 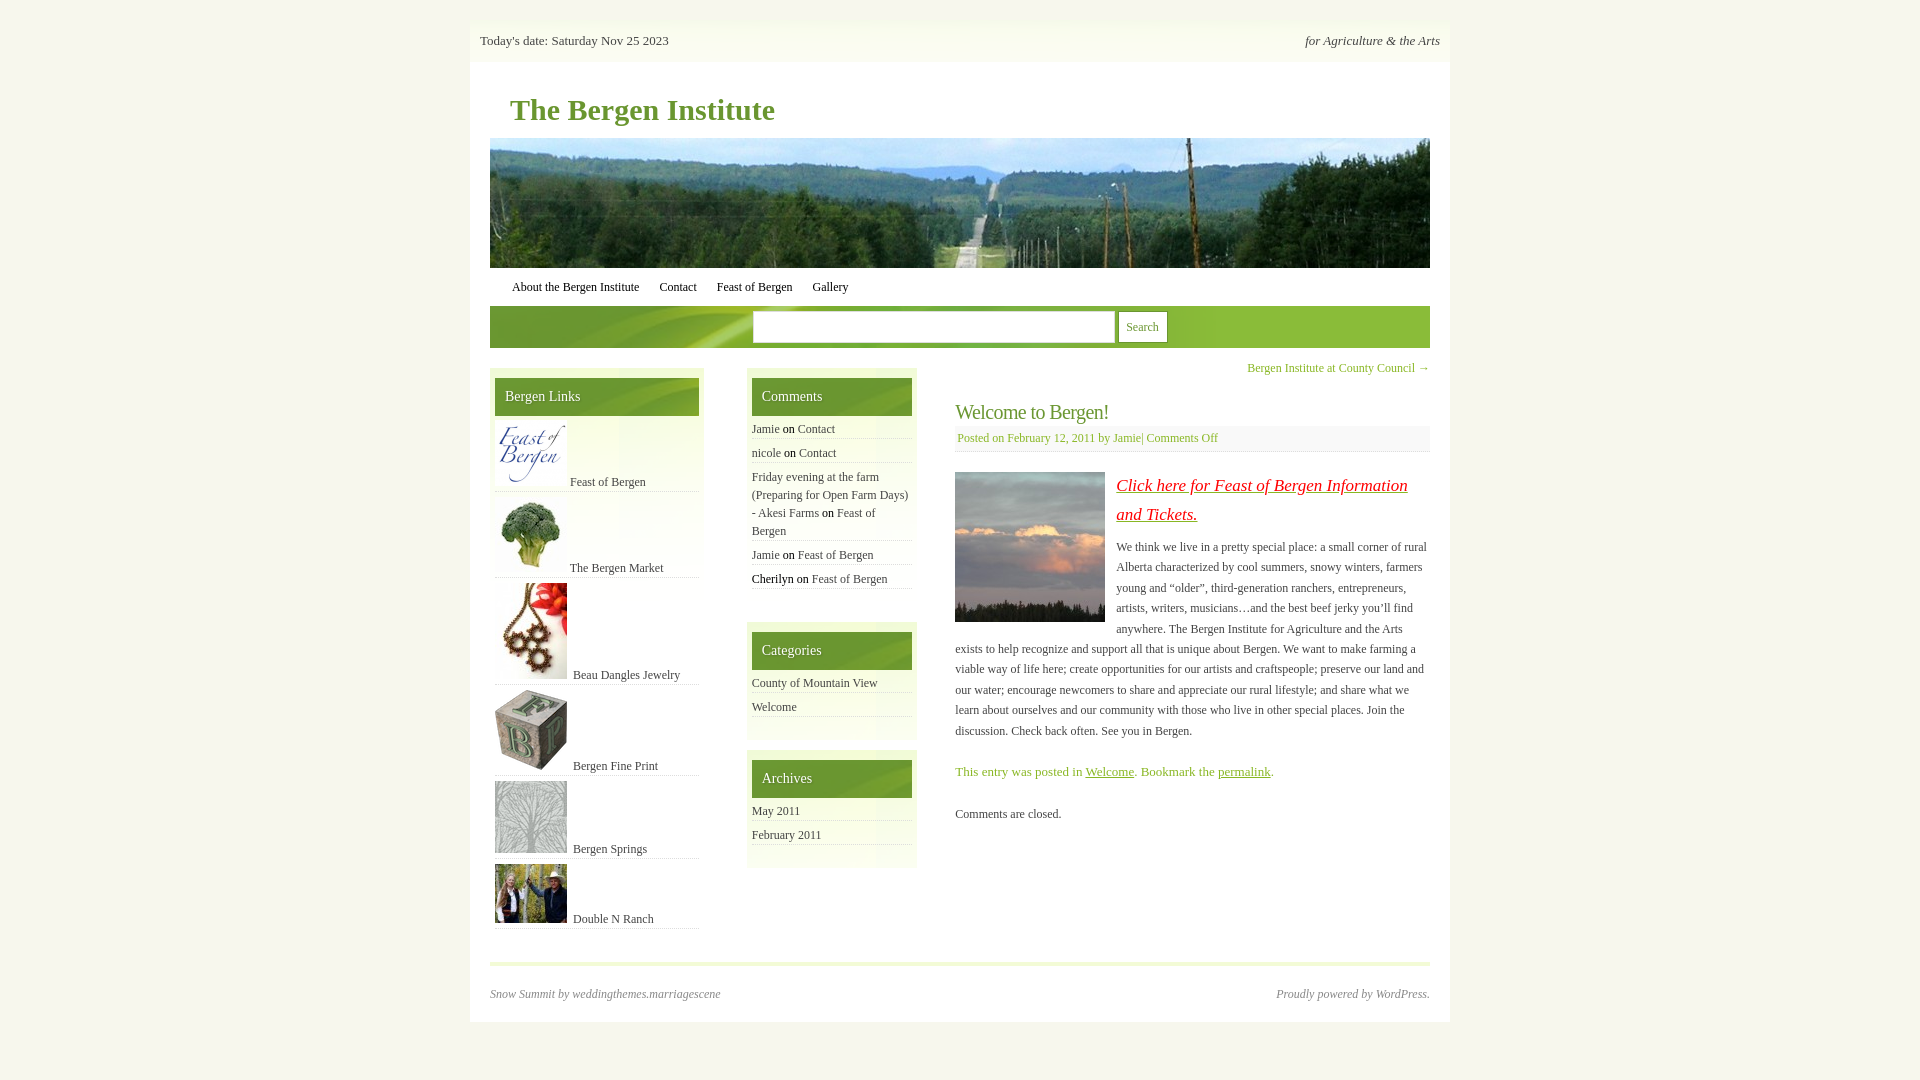 What do you see at coordinates (646, 994) in the screenshot?
I see `weddingthemes.marriagescene` at bounding box center [646, 994].